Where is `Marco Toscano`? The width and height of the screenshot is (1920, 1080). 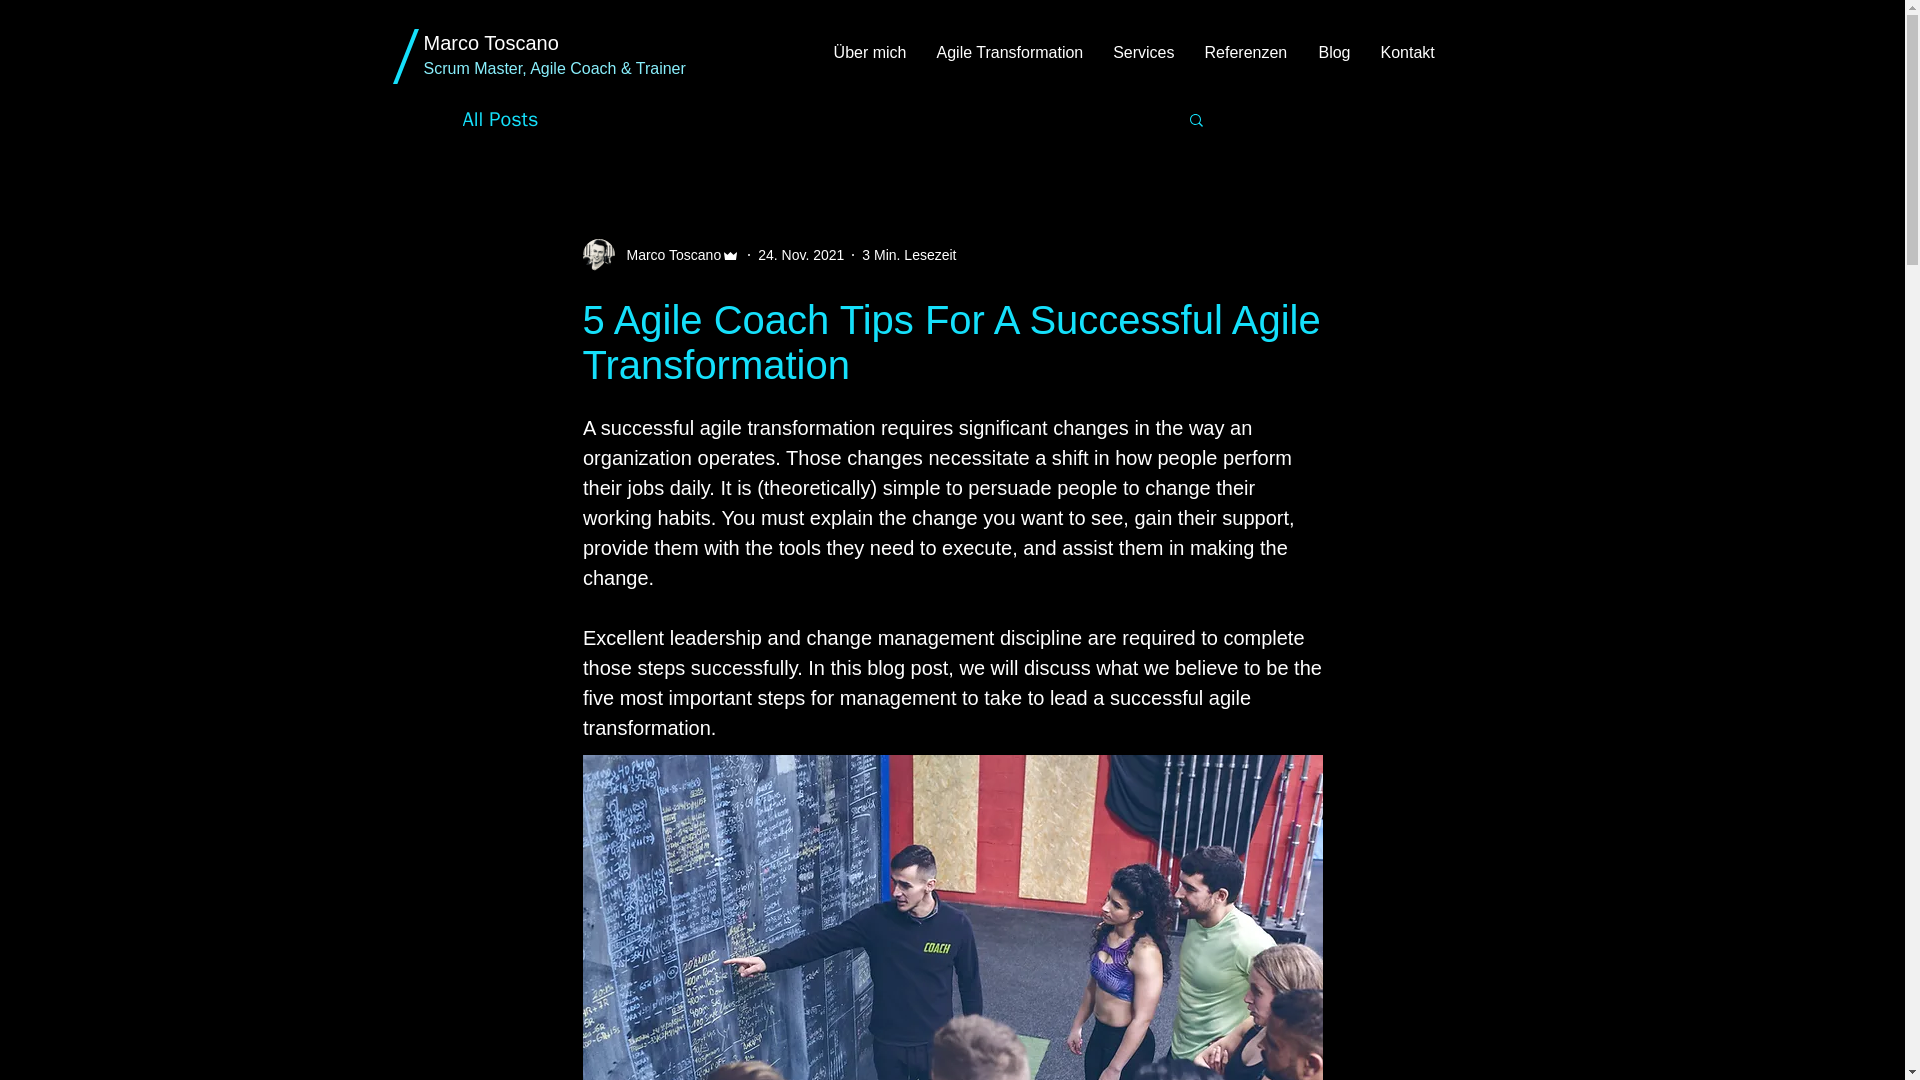 Marco Toscano is located at coordinates (491, 43).